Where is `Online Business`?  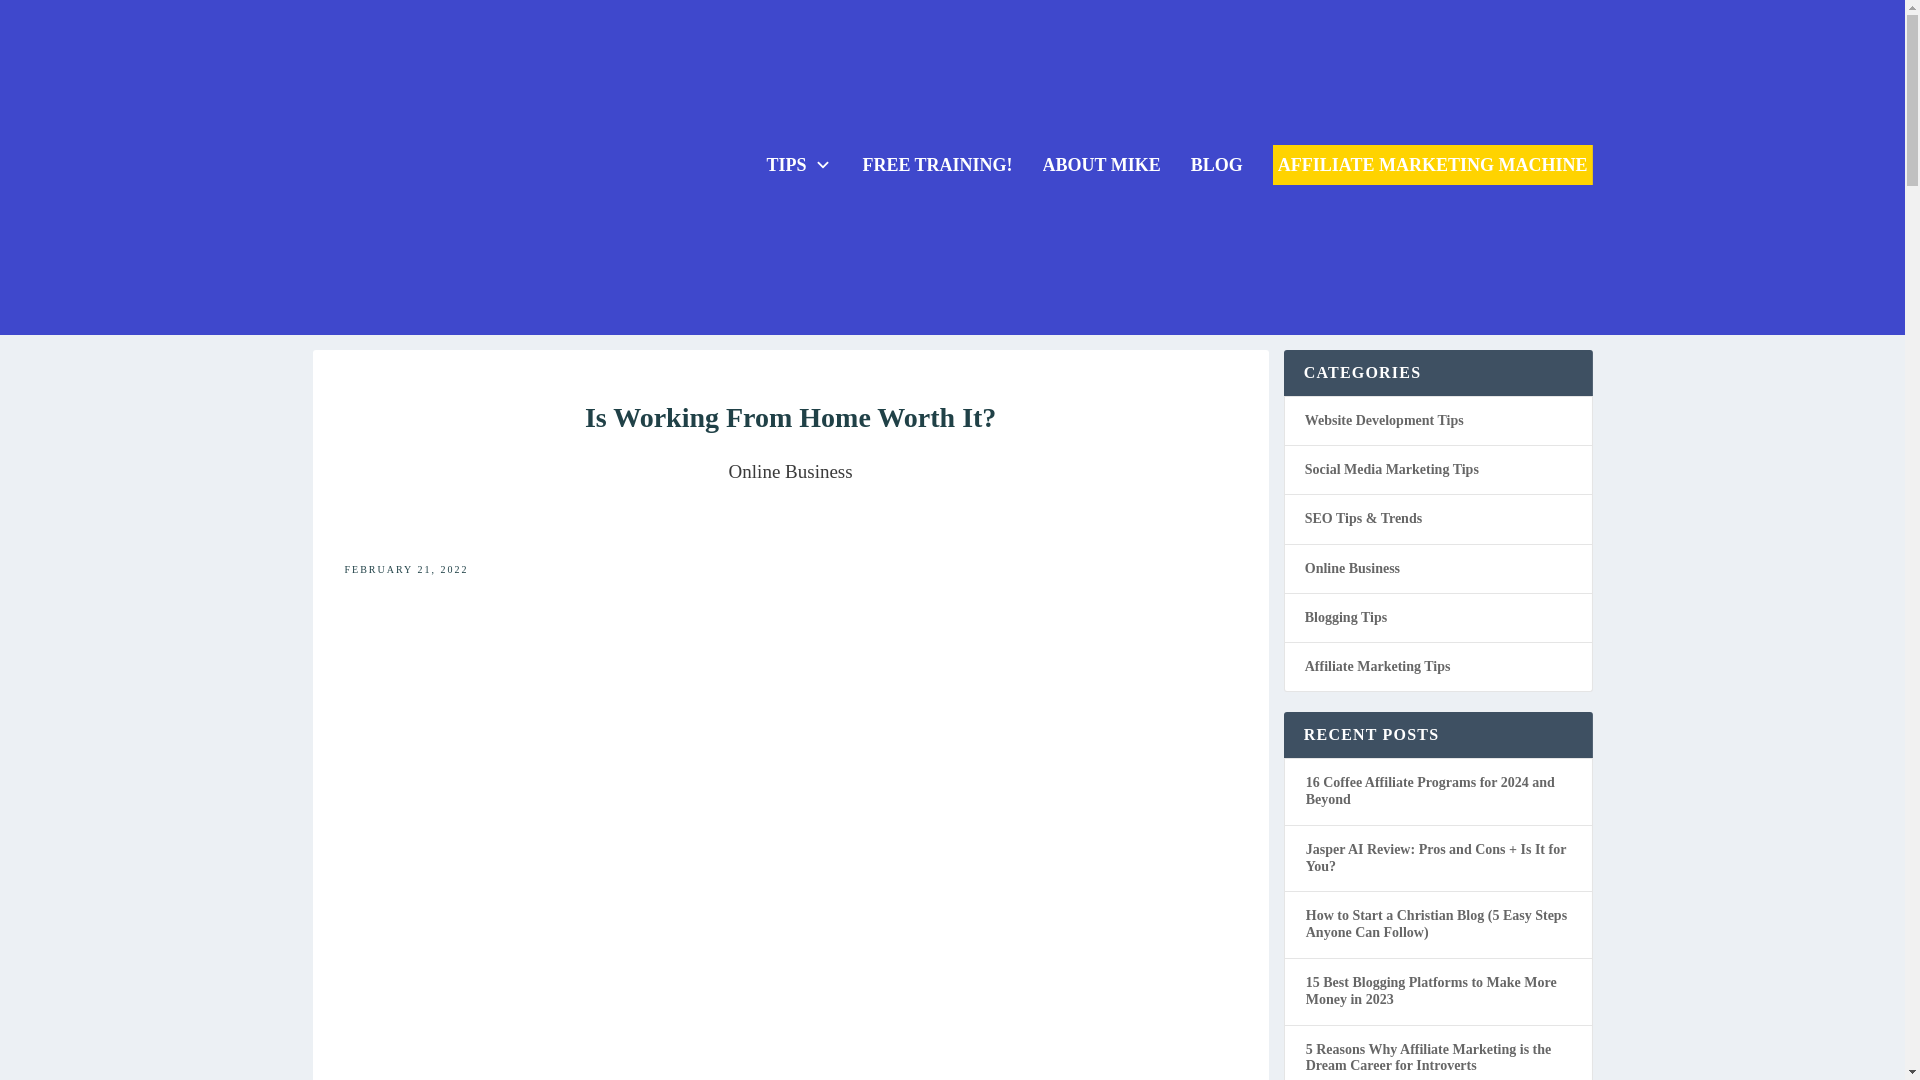
Online Business is located at coordinates (790, 471).